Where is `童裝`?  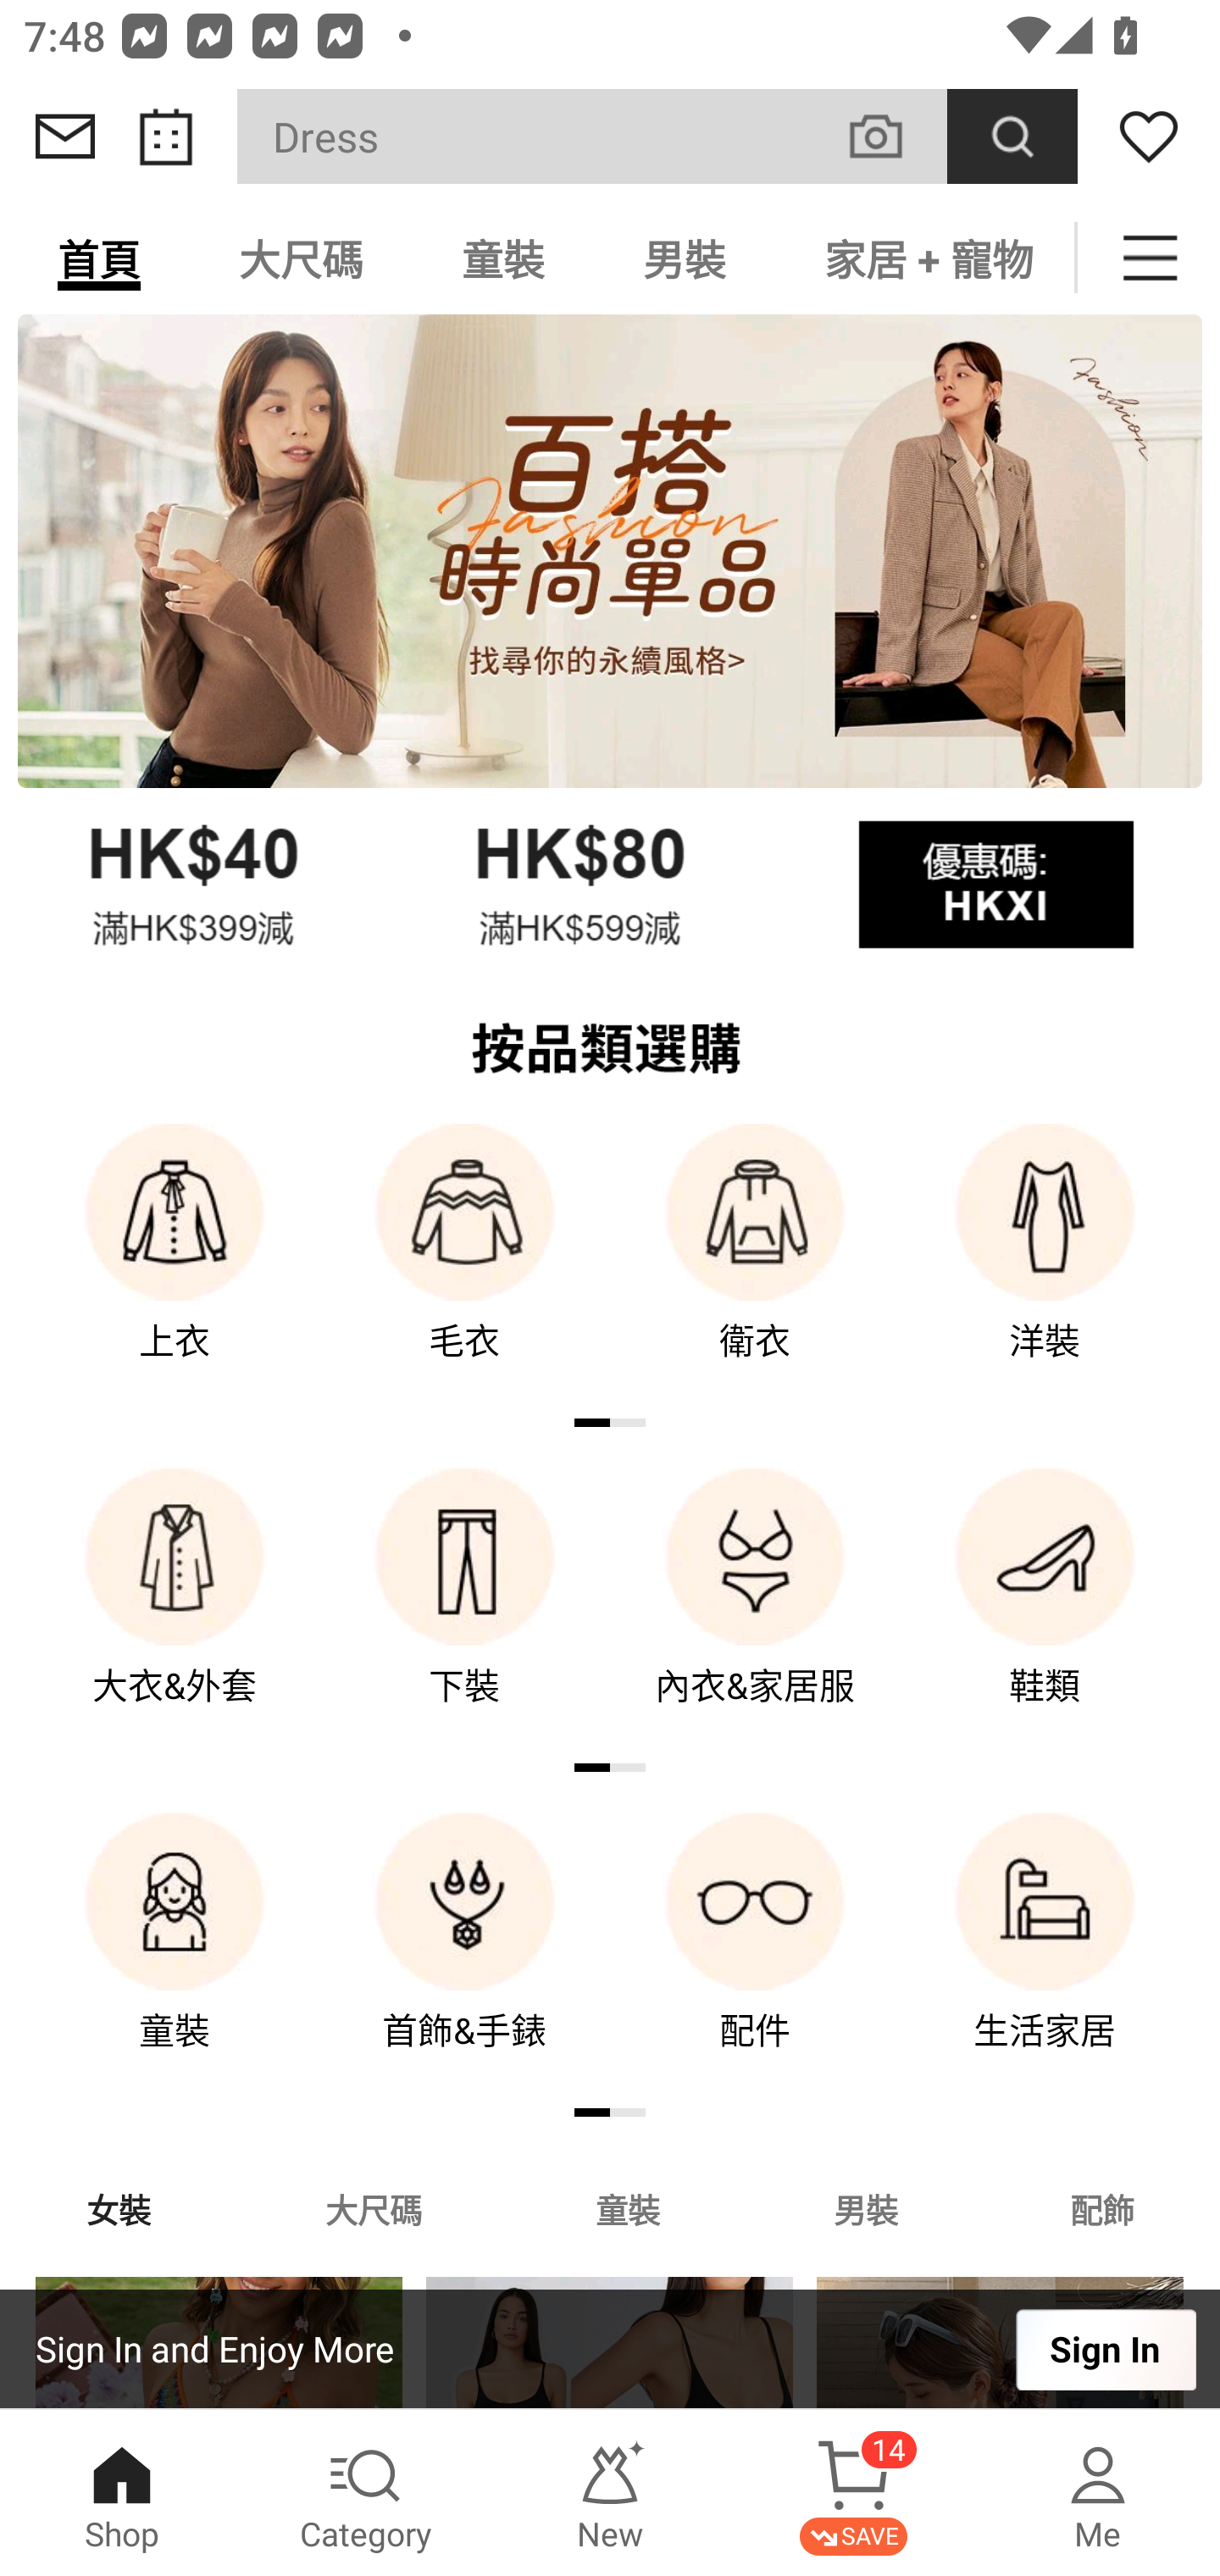 童裝 is located at coordinates (627, 2208).